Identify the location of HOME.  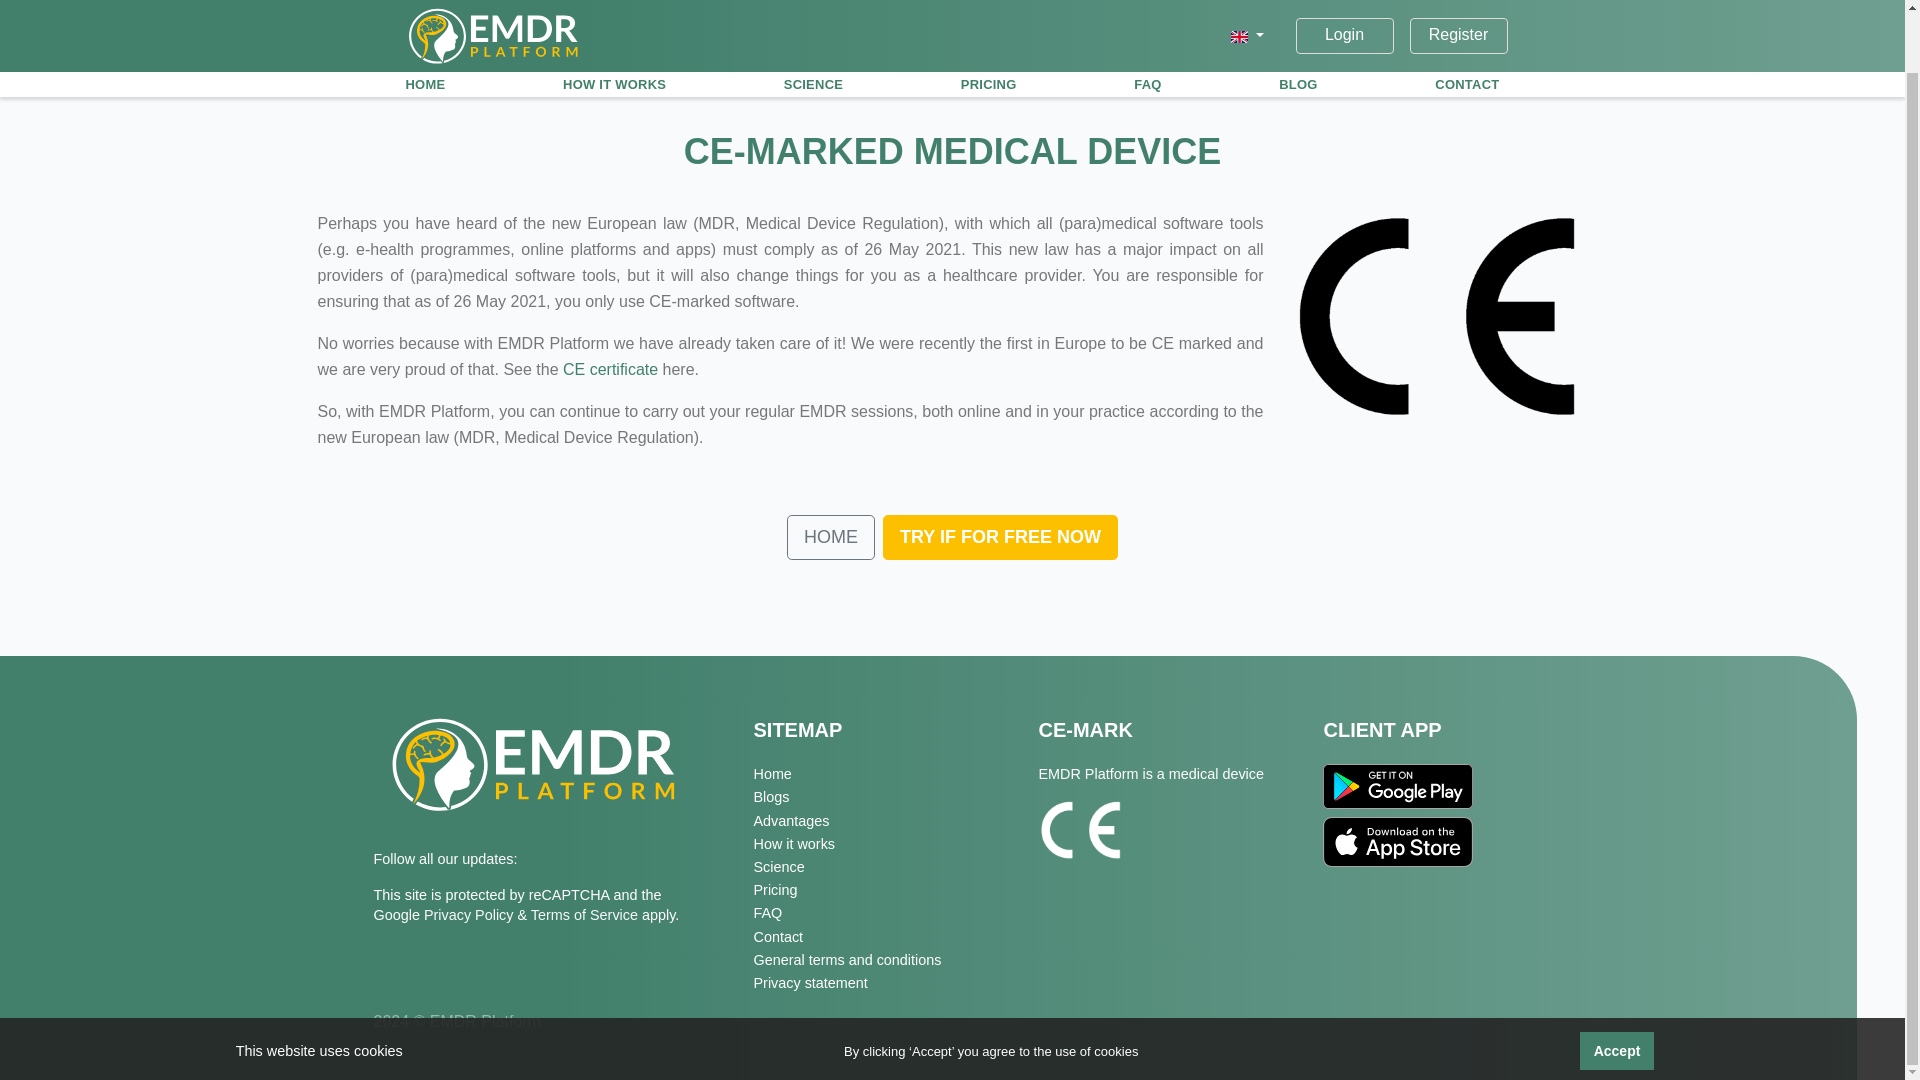
(425, 20).